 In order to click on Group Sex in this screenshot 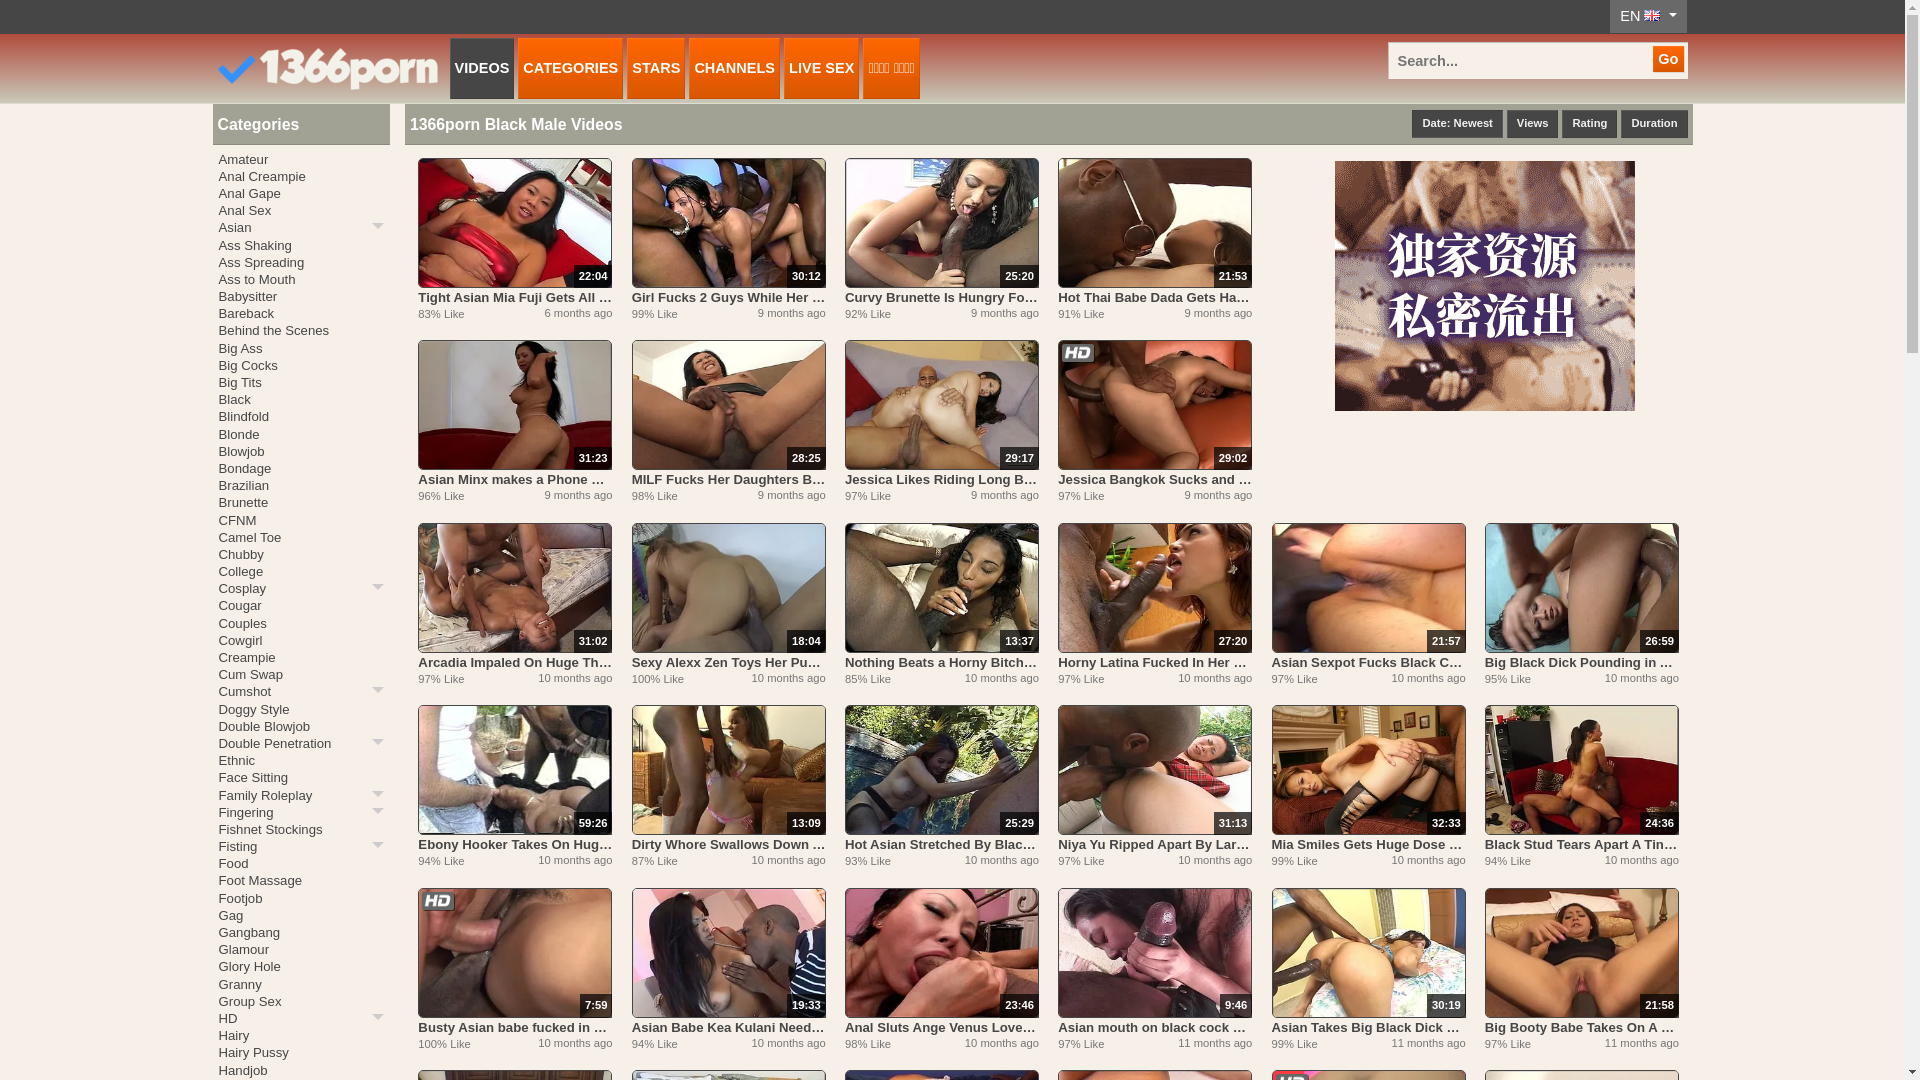, I will do `click(301, 1002)`.